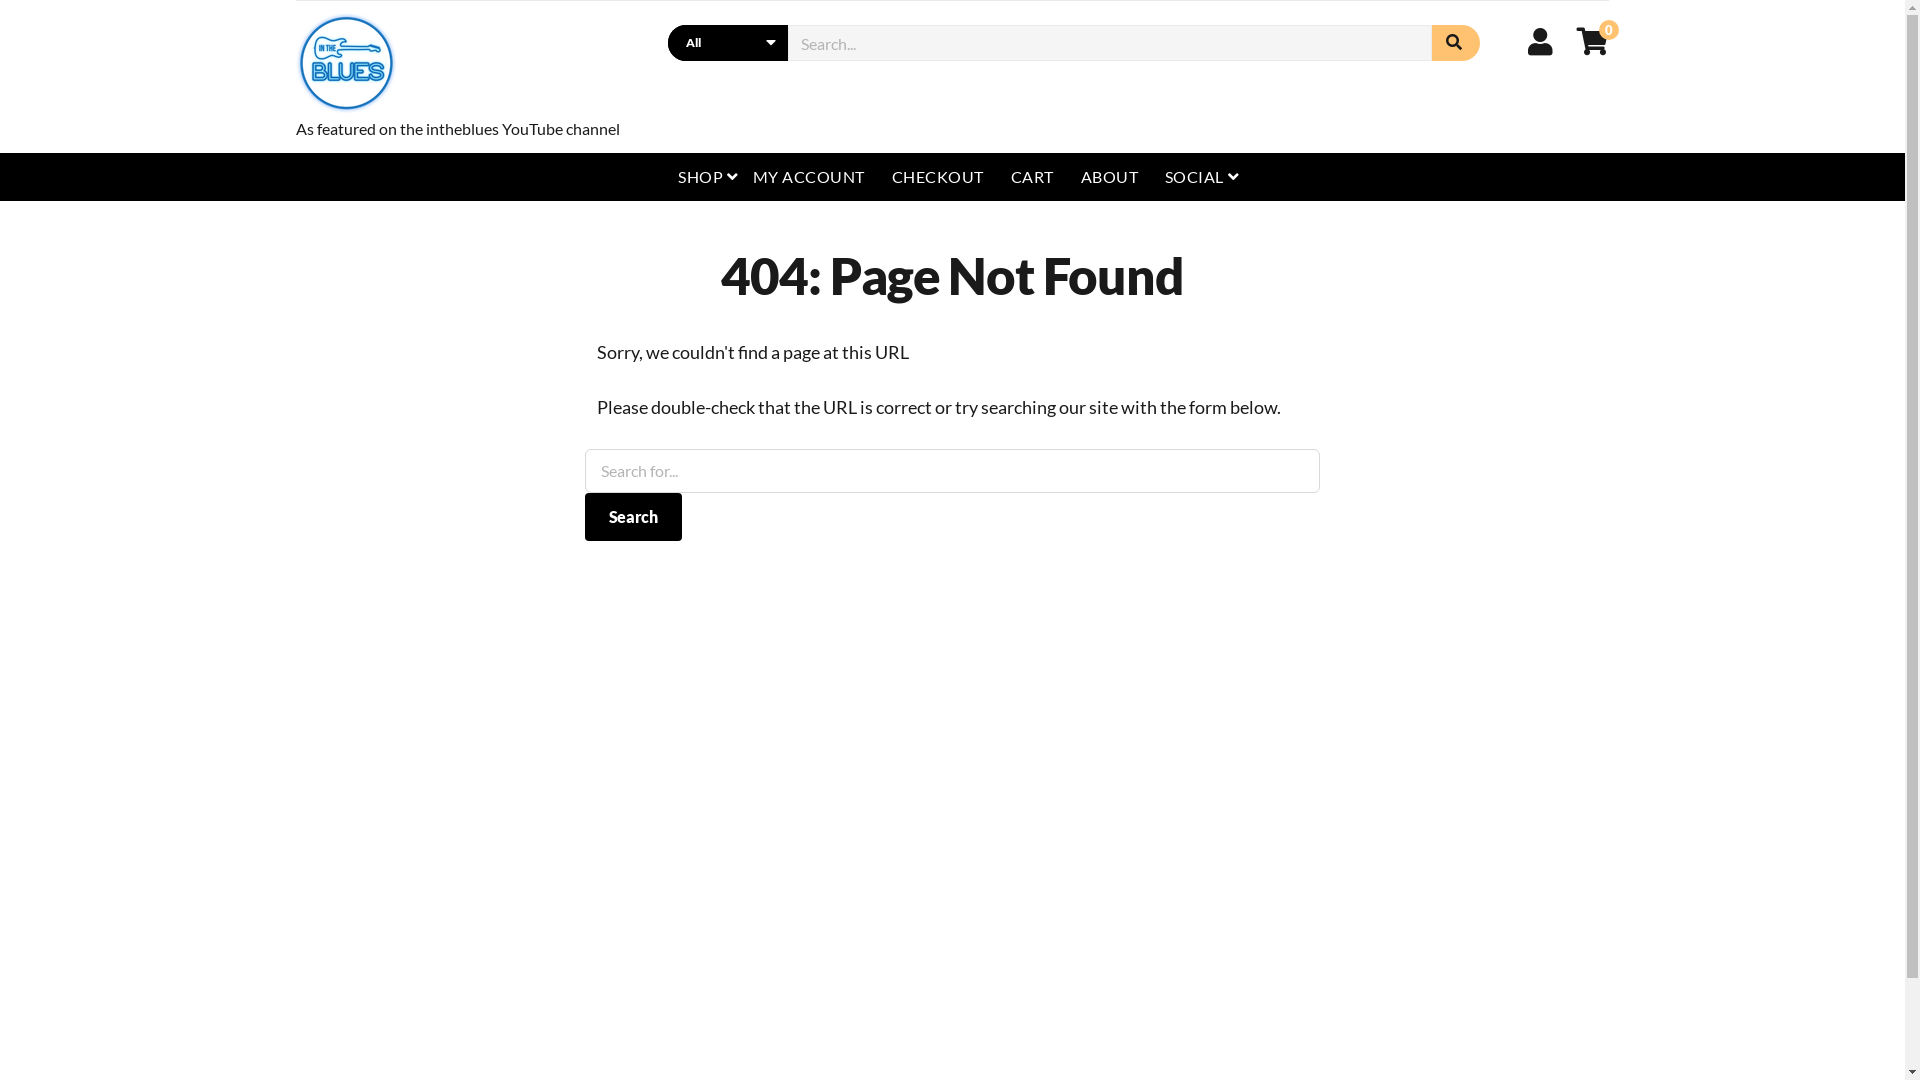 Image resolution: width=1920 pixels, height=1080 pixels. Describe the element at coordinates (809, 177) in the screenshot. I see `MY ACCOUNT` at that location.